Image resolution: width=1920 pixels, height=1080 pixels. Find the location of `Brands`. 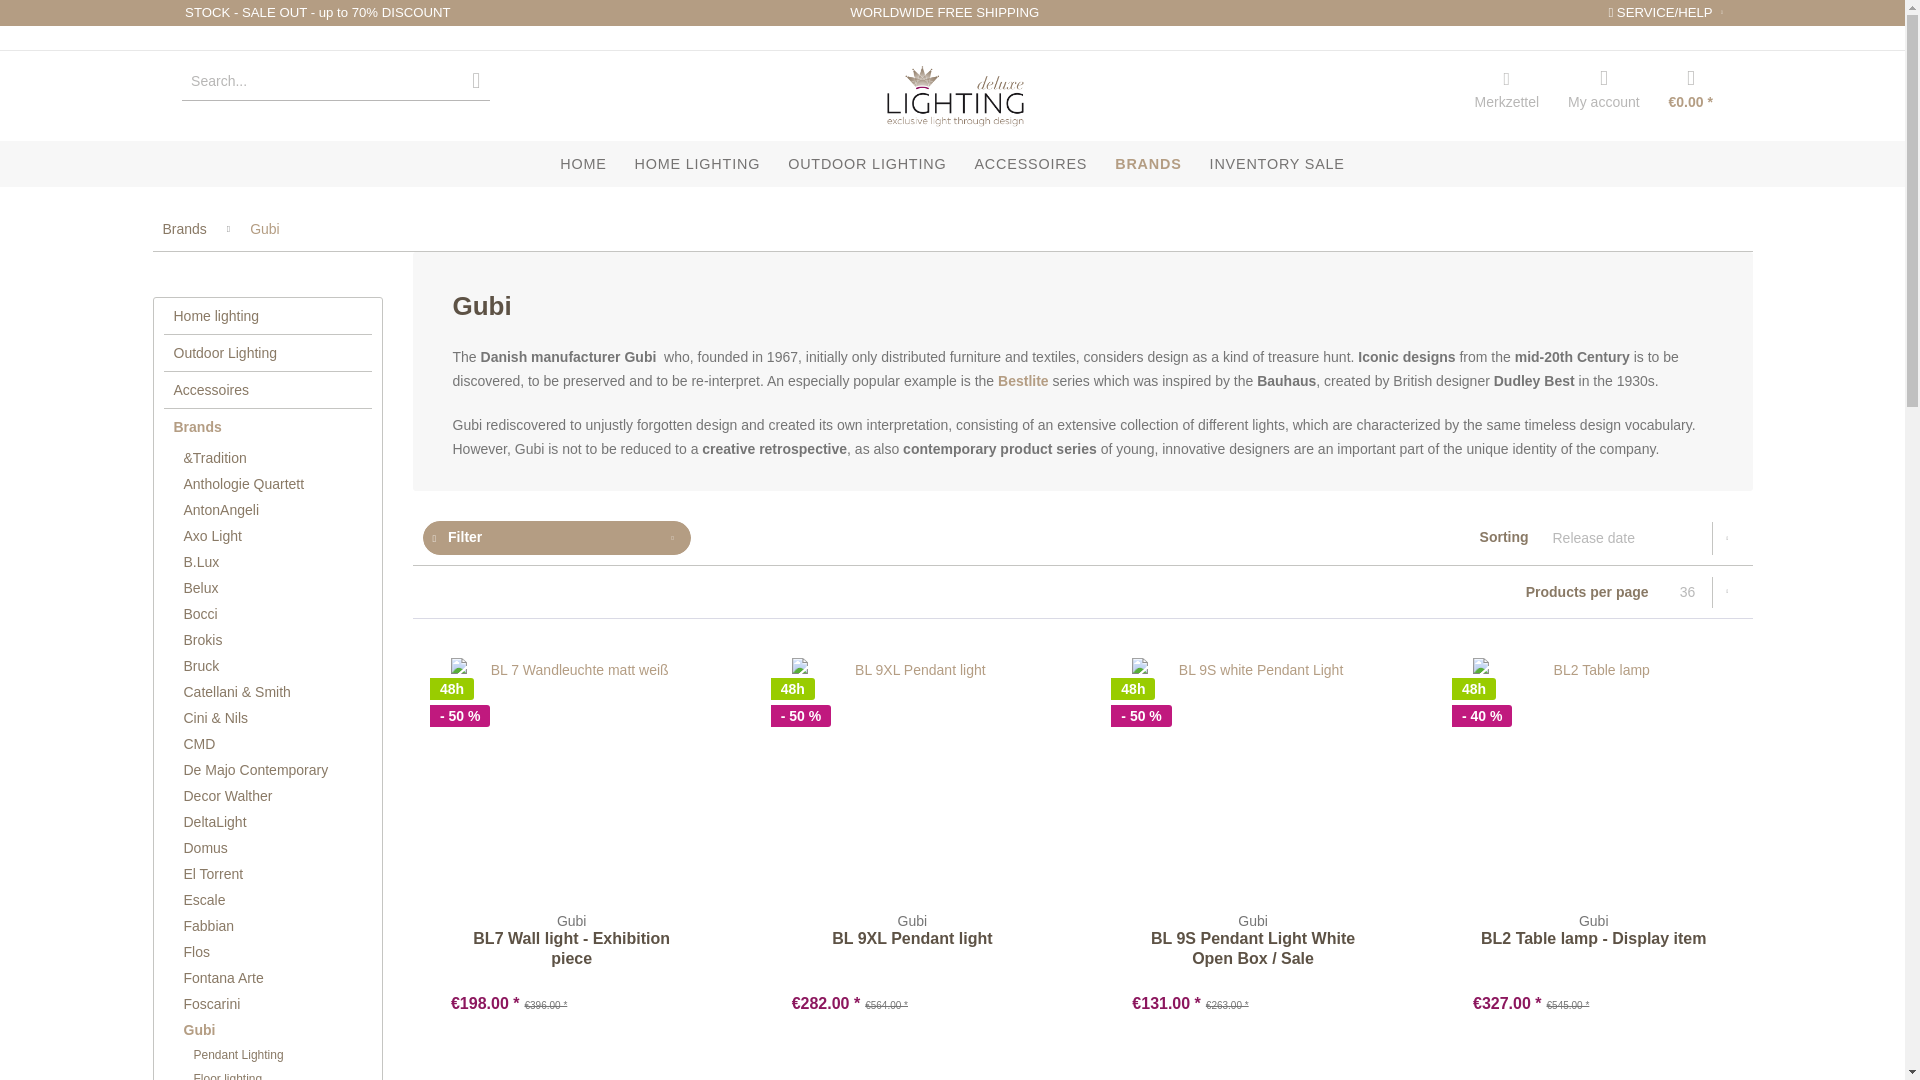

Brands is located at coordinates (183, 228).